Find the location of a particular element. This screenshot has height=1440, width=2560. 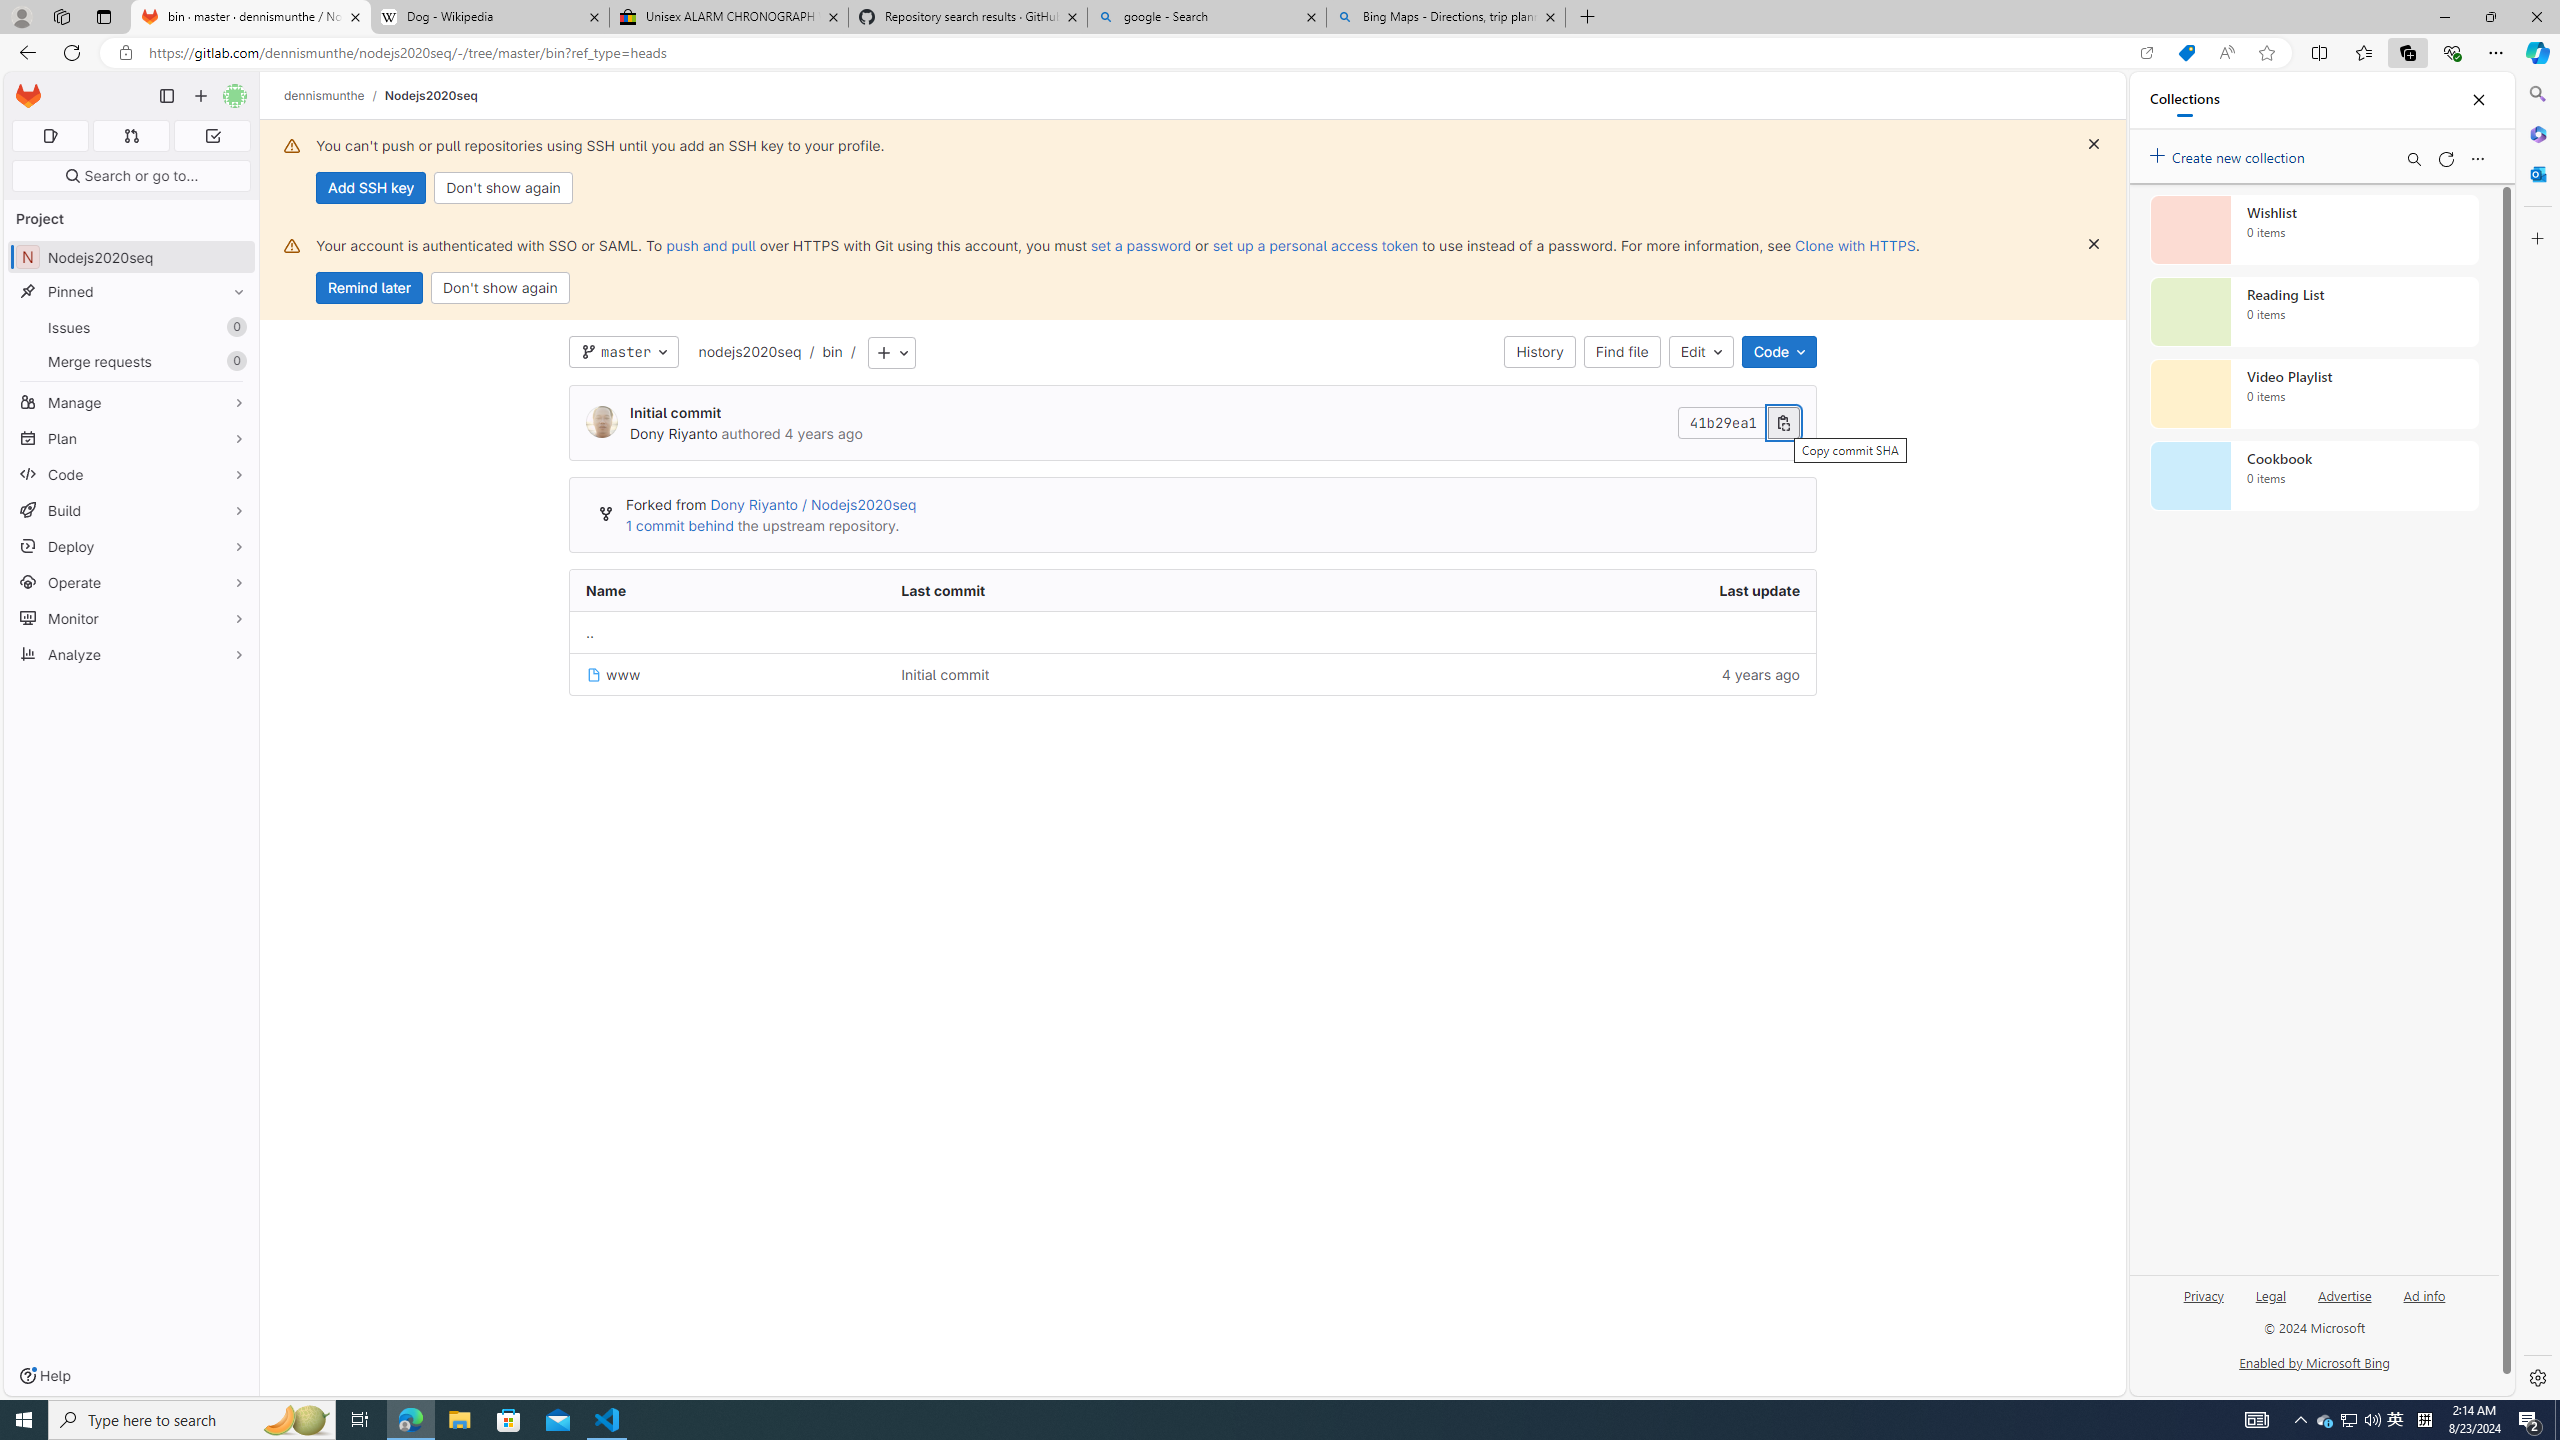

Dony Riyanto's avatar is located at coordinates (601, 422).